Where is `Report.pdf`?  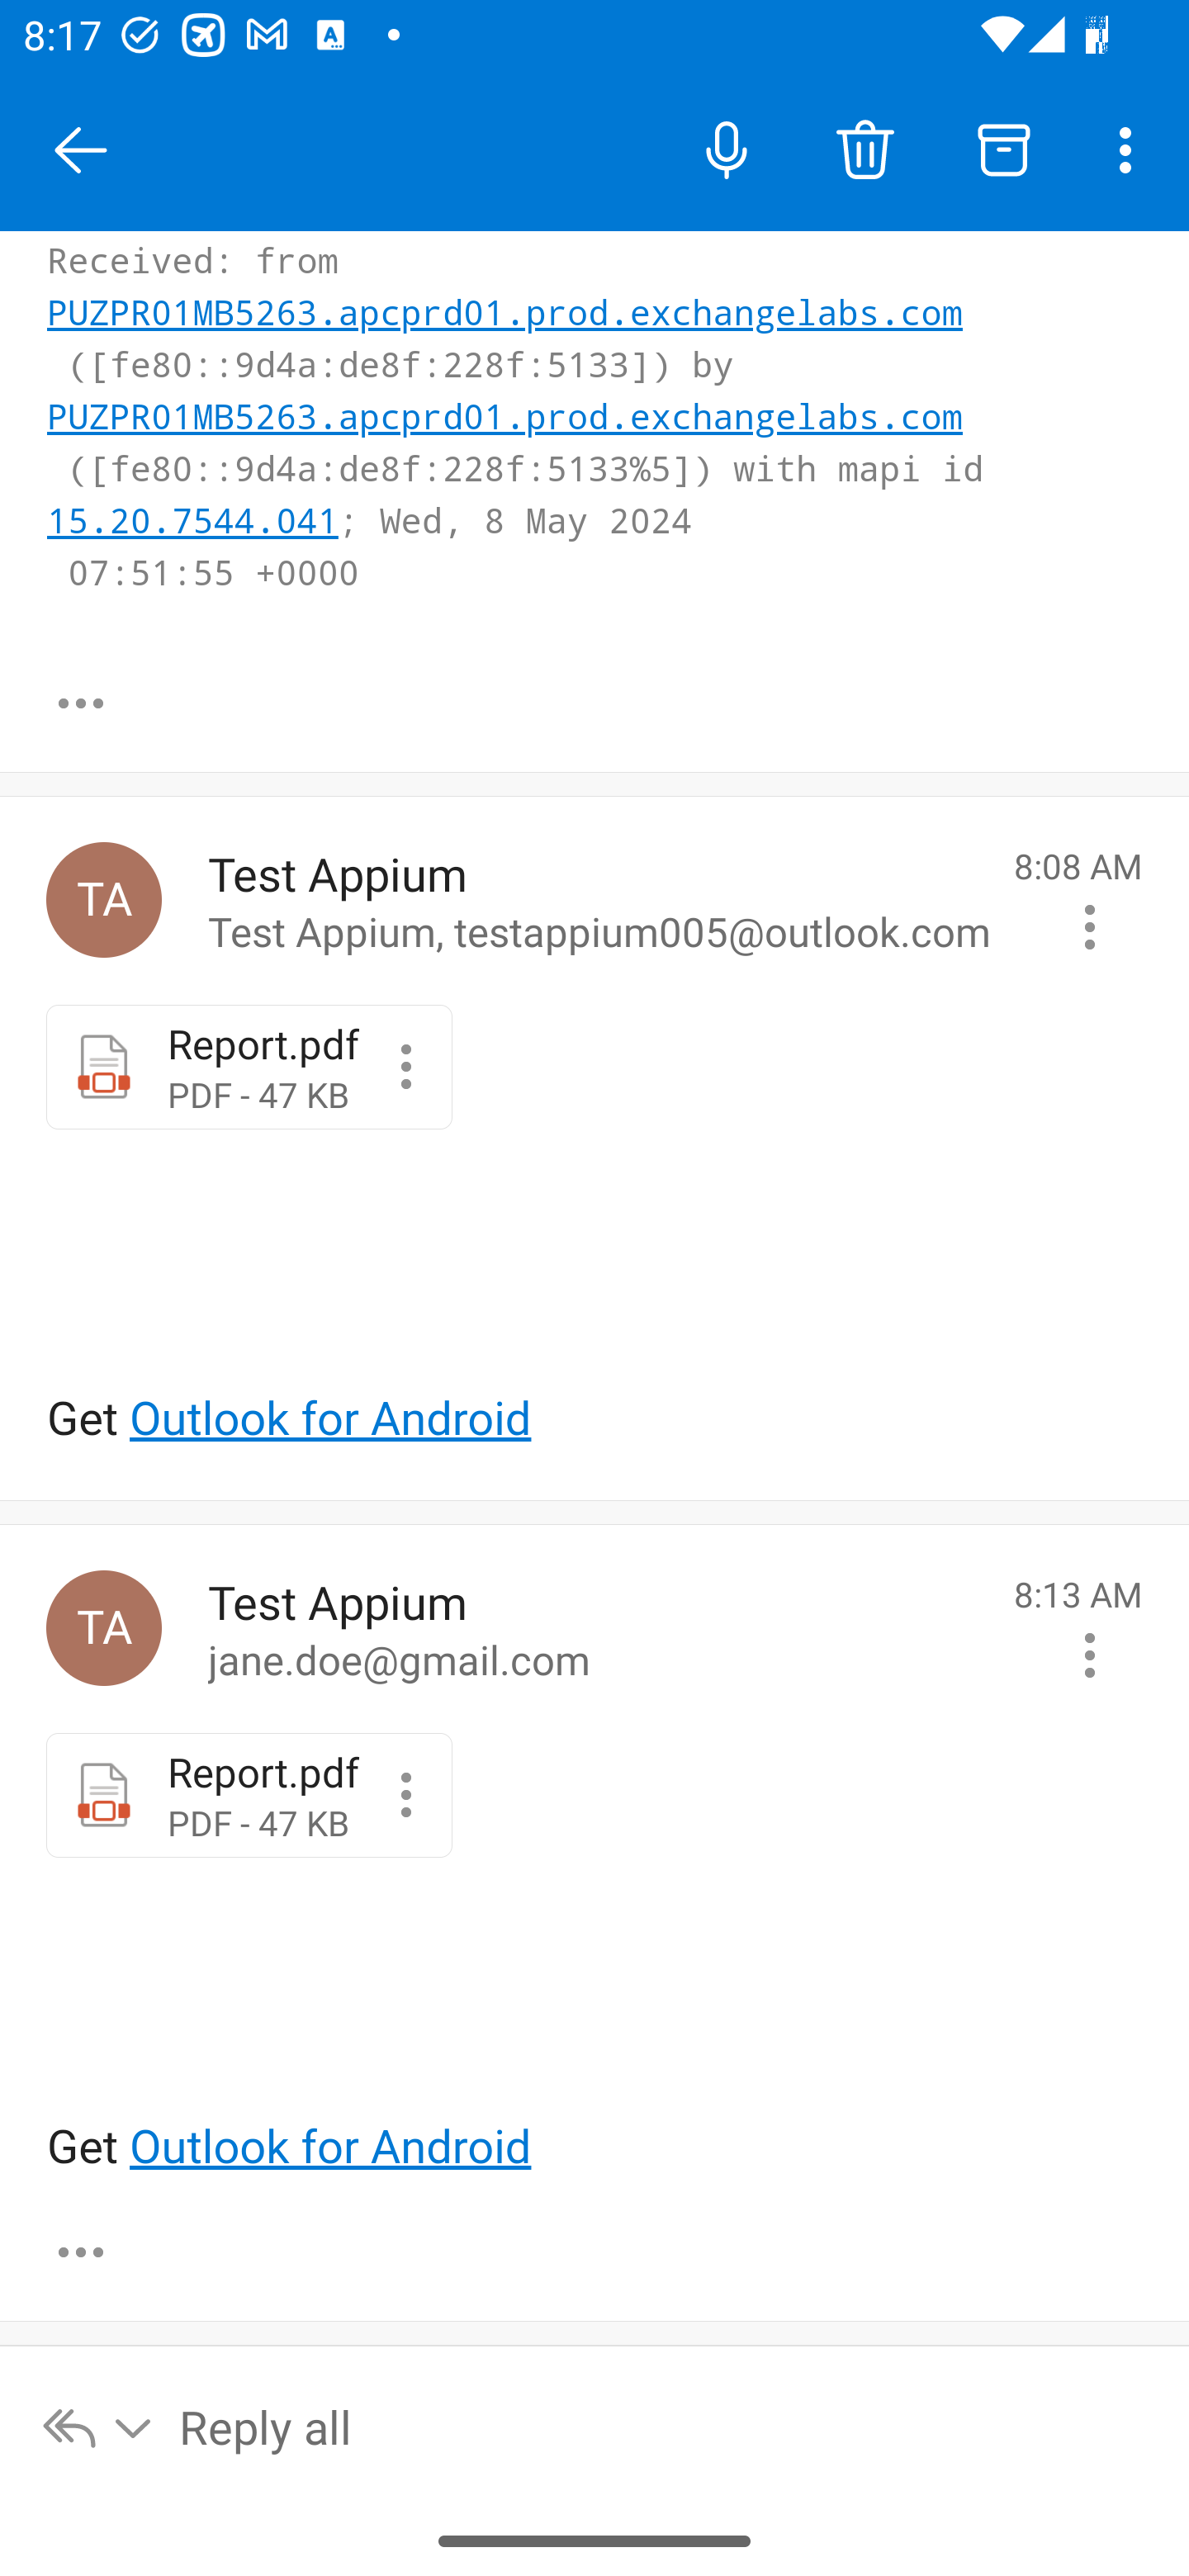 Report.pdf is located at coordinates (406, 1793).